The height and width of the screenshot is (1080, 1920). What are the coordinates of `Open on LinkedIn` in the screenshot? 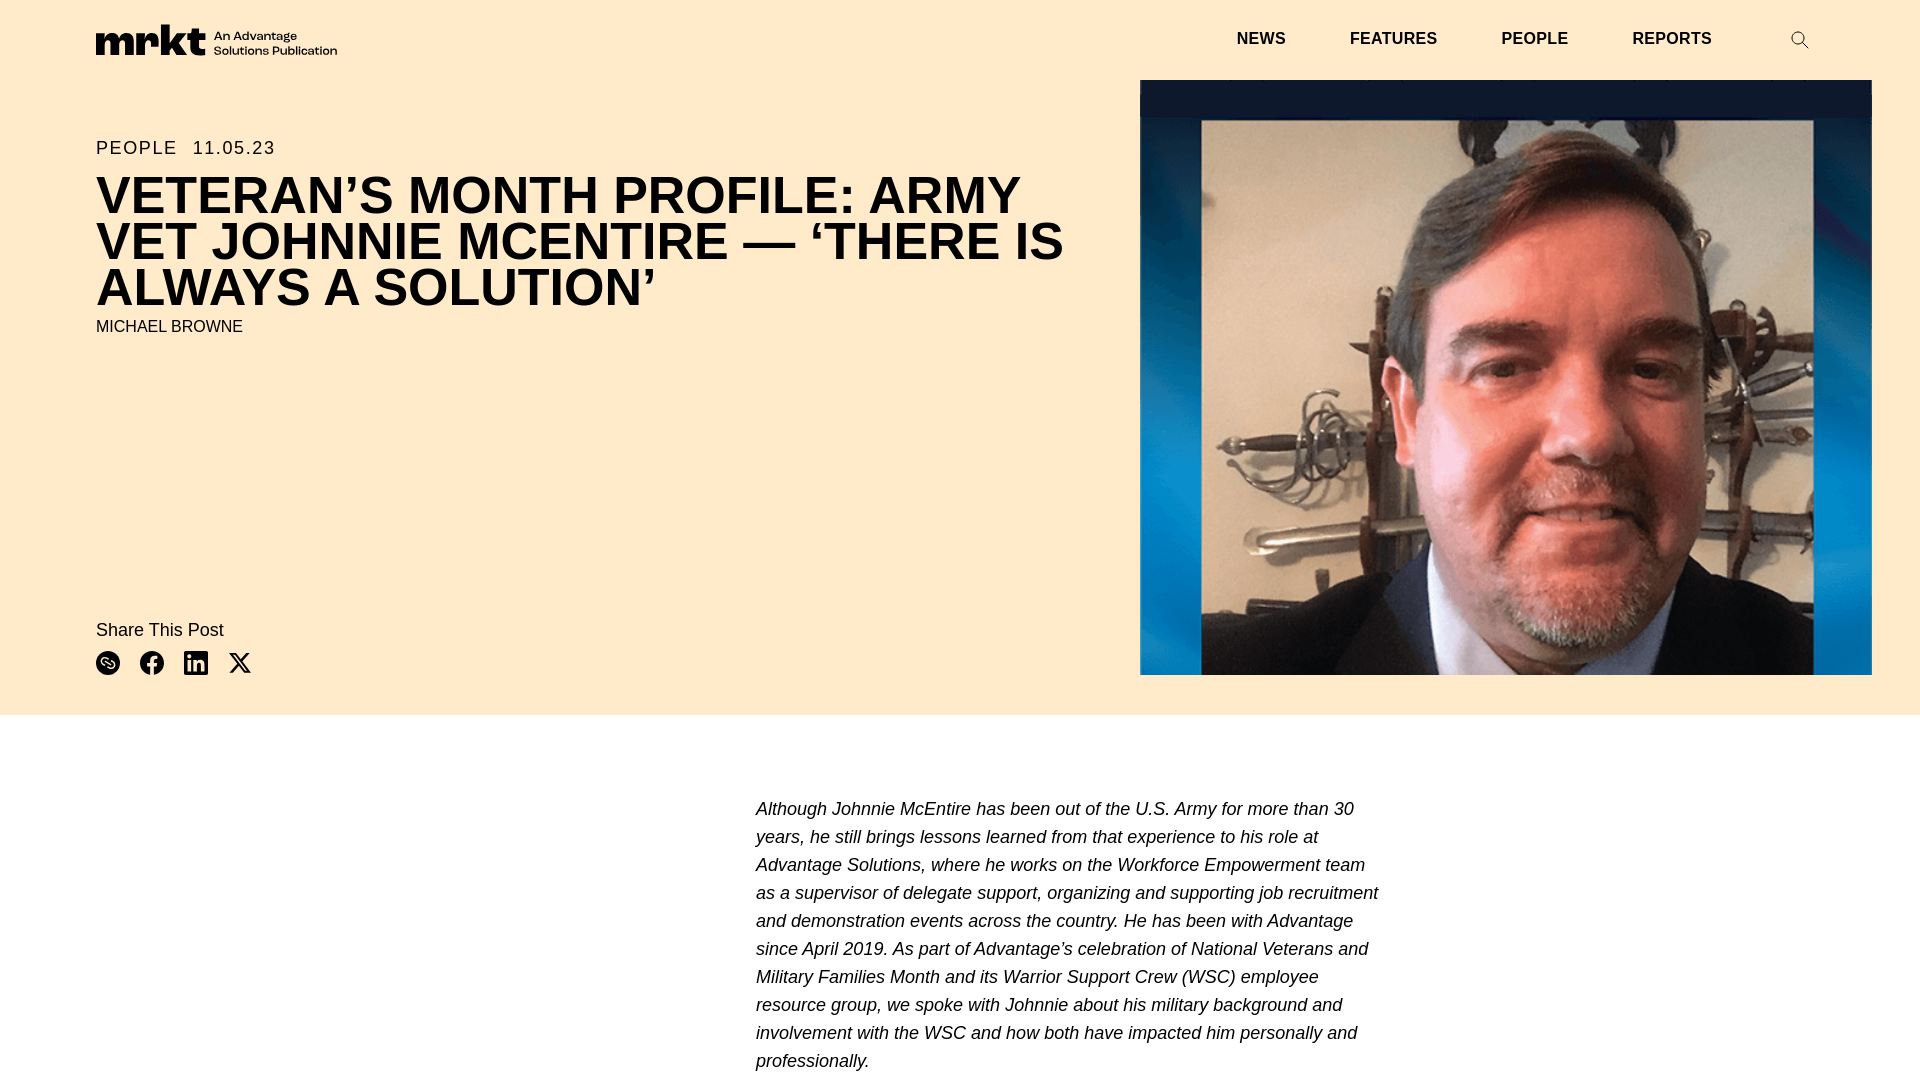 It's located at (196, 663).